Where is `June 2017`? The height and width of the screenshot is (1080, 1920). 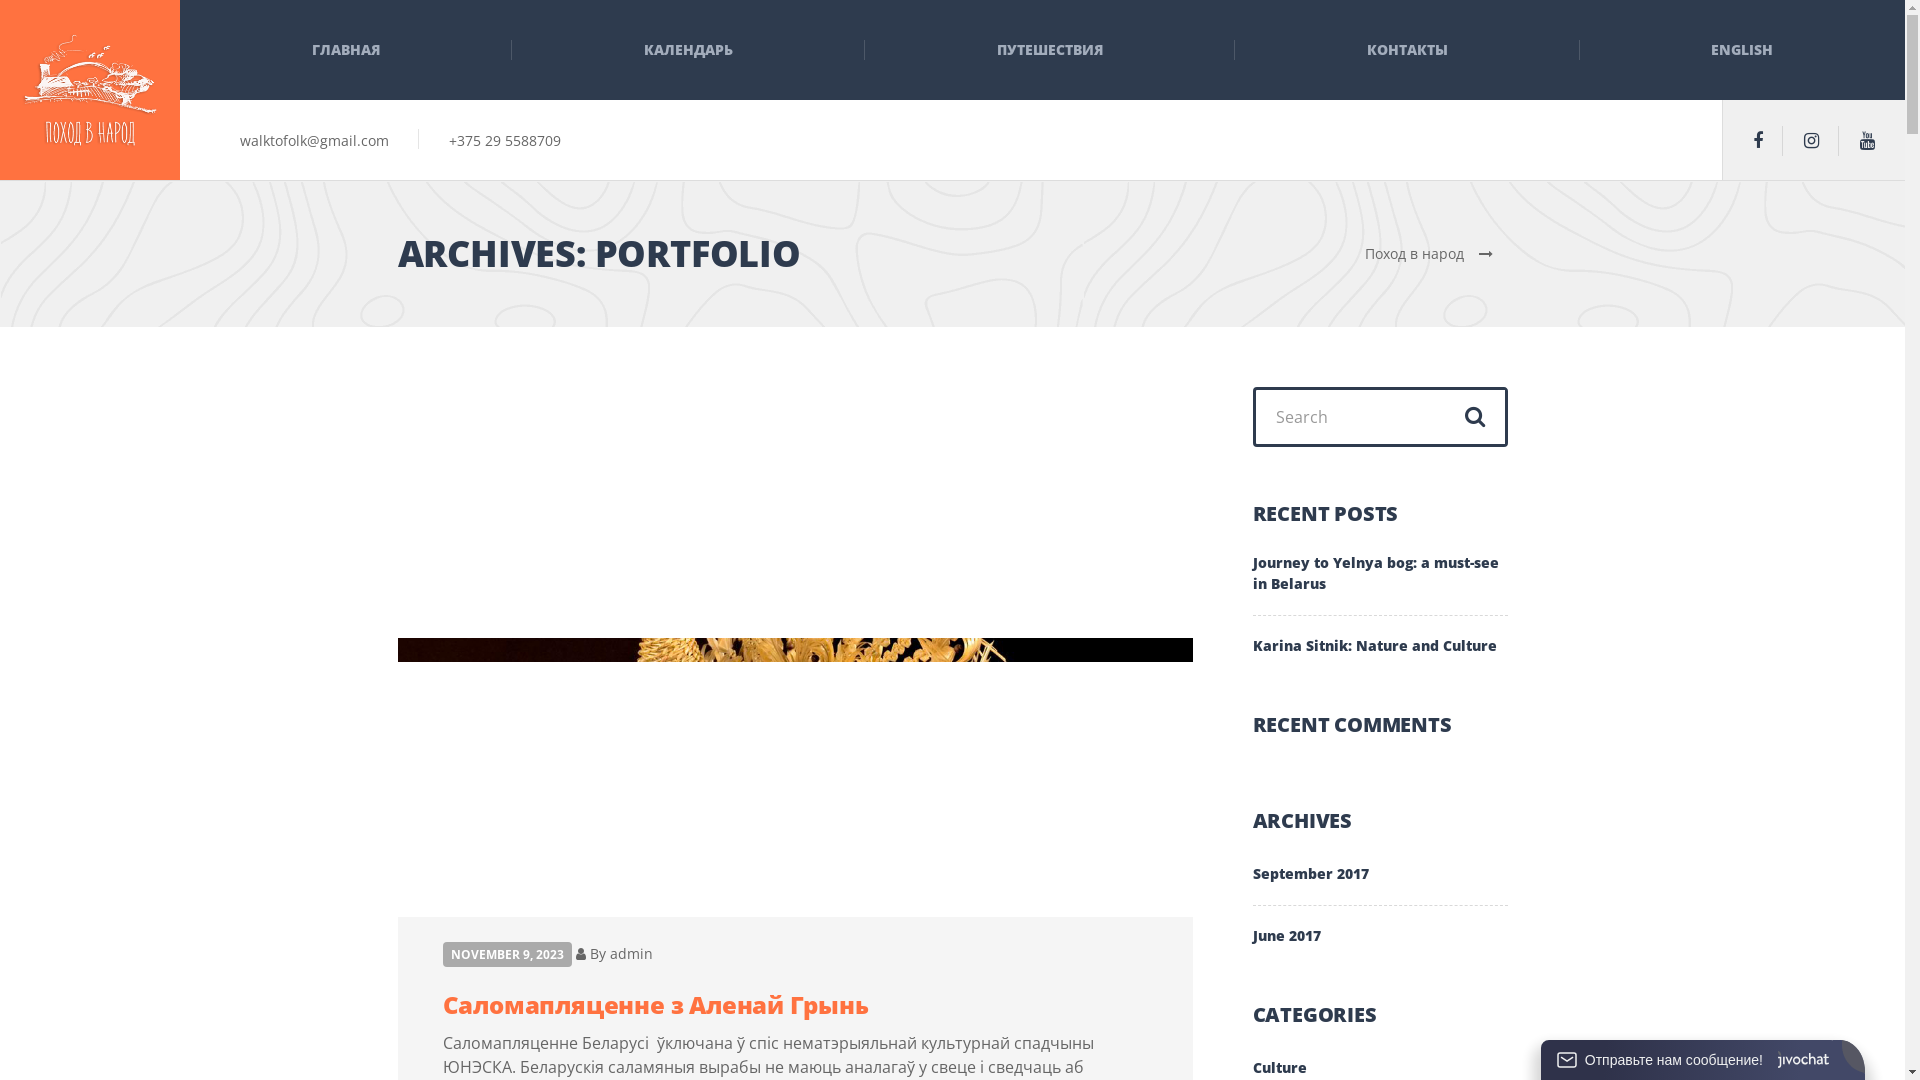
June 2017 is located at coordinates (1286, 926).